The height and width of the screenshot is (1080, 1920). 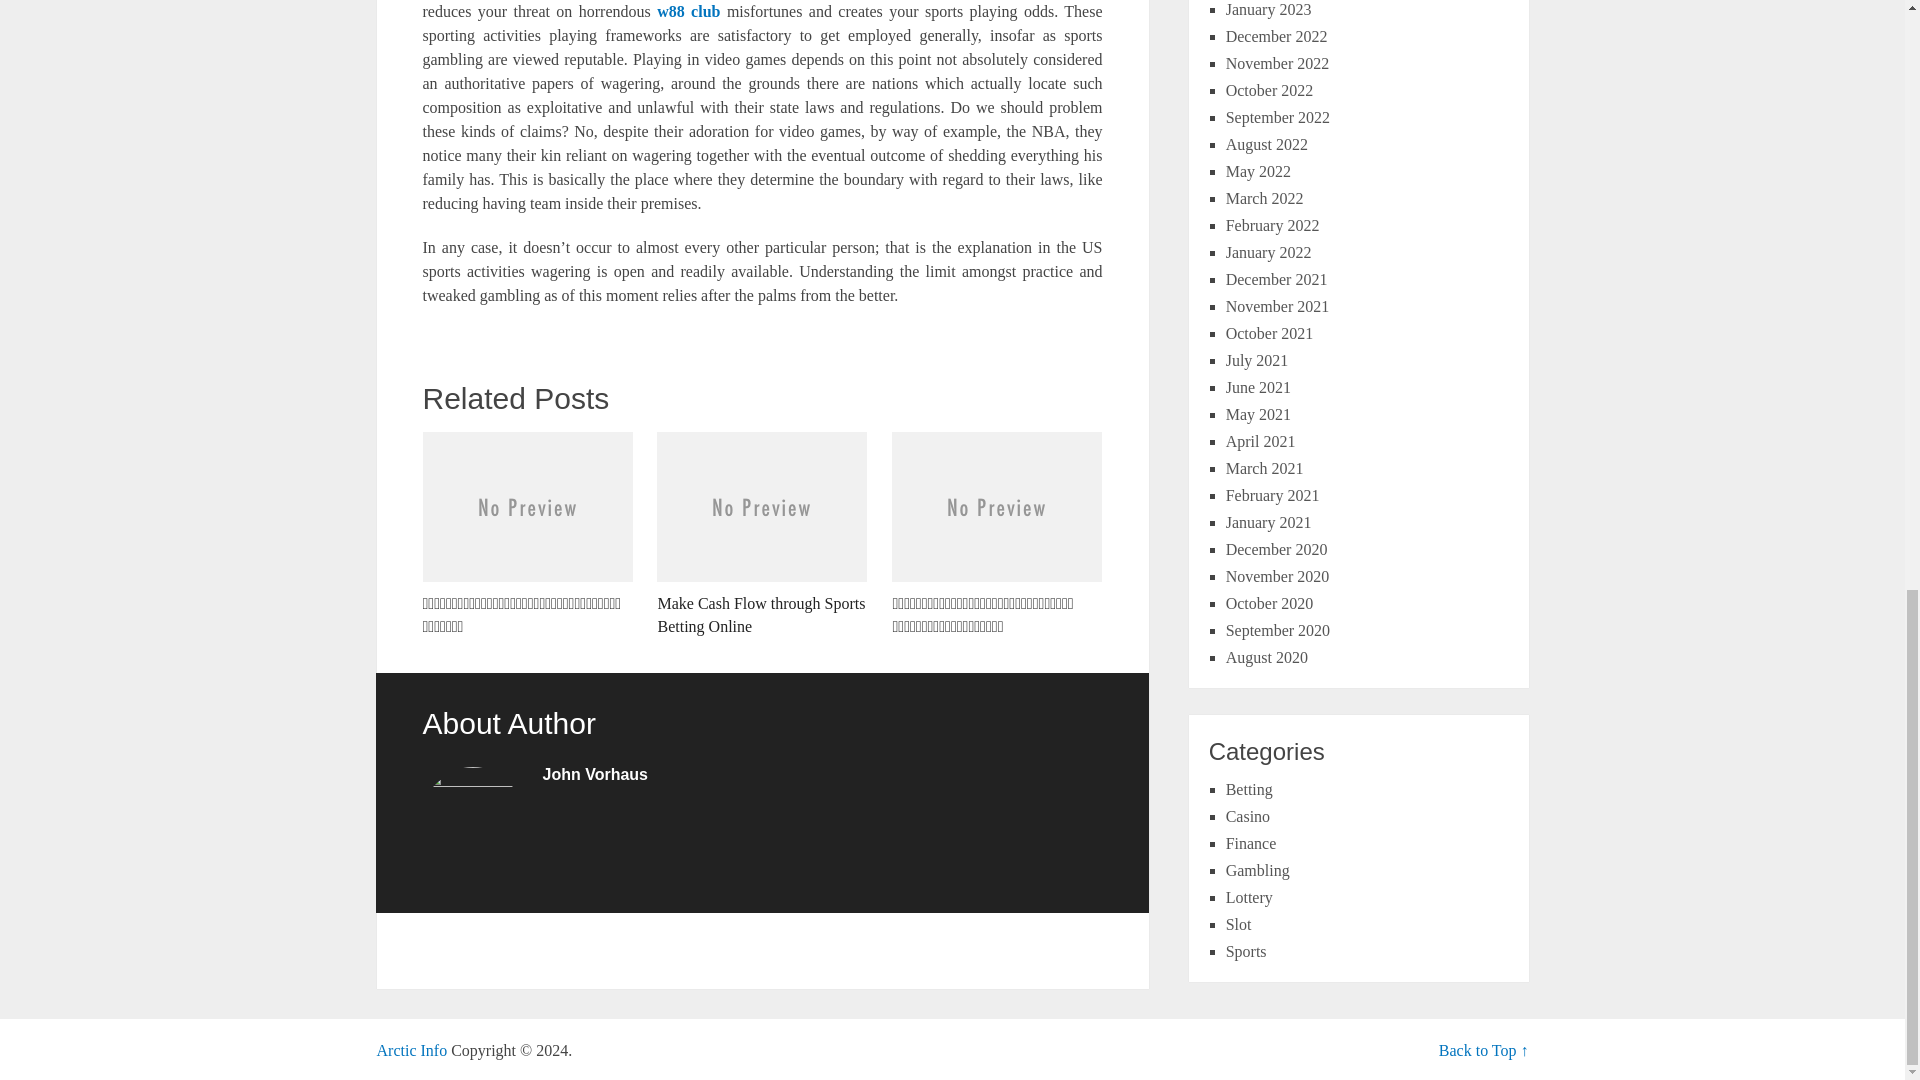 I want to click on Make Cash Flow through Sports Betting Online, so click(x=762, y=535).